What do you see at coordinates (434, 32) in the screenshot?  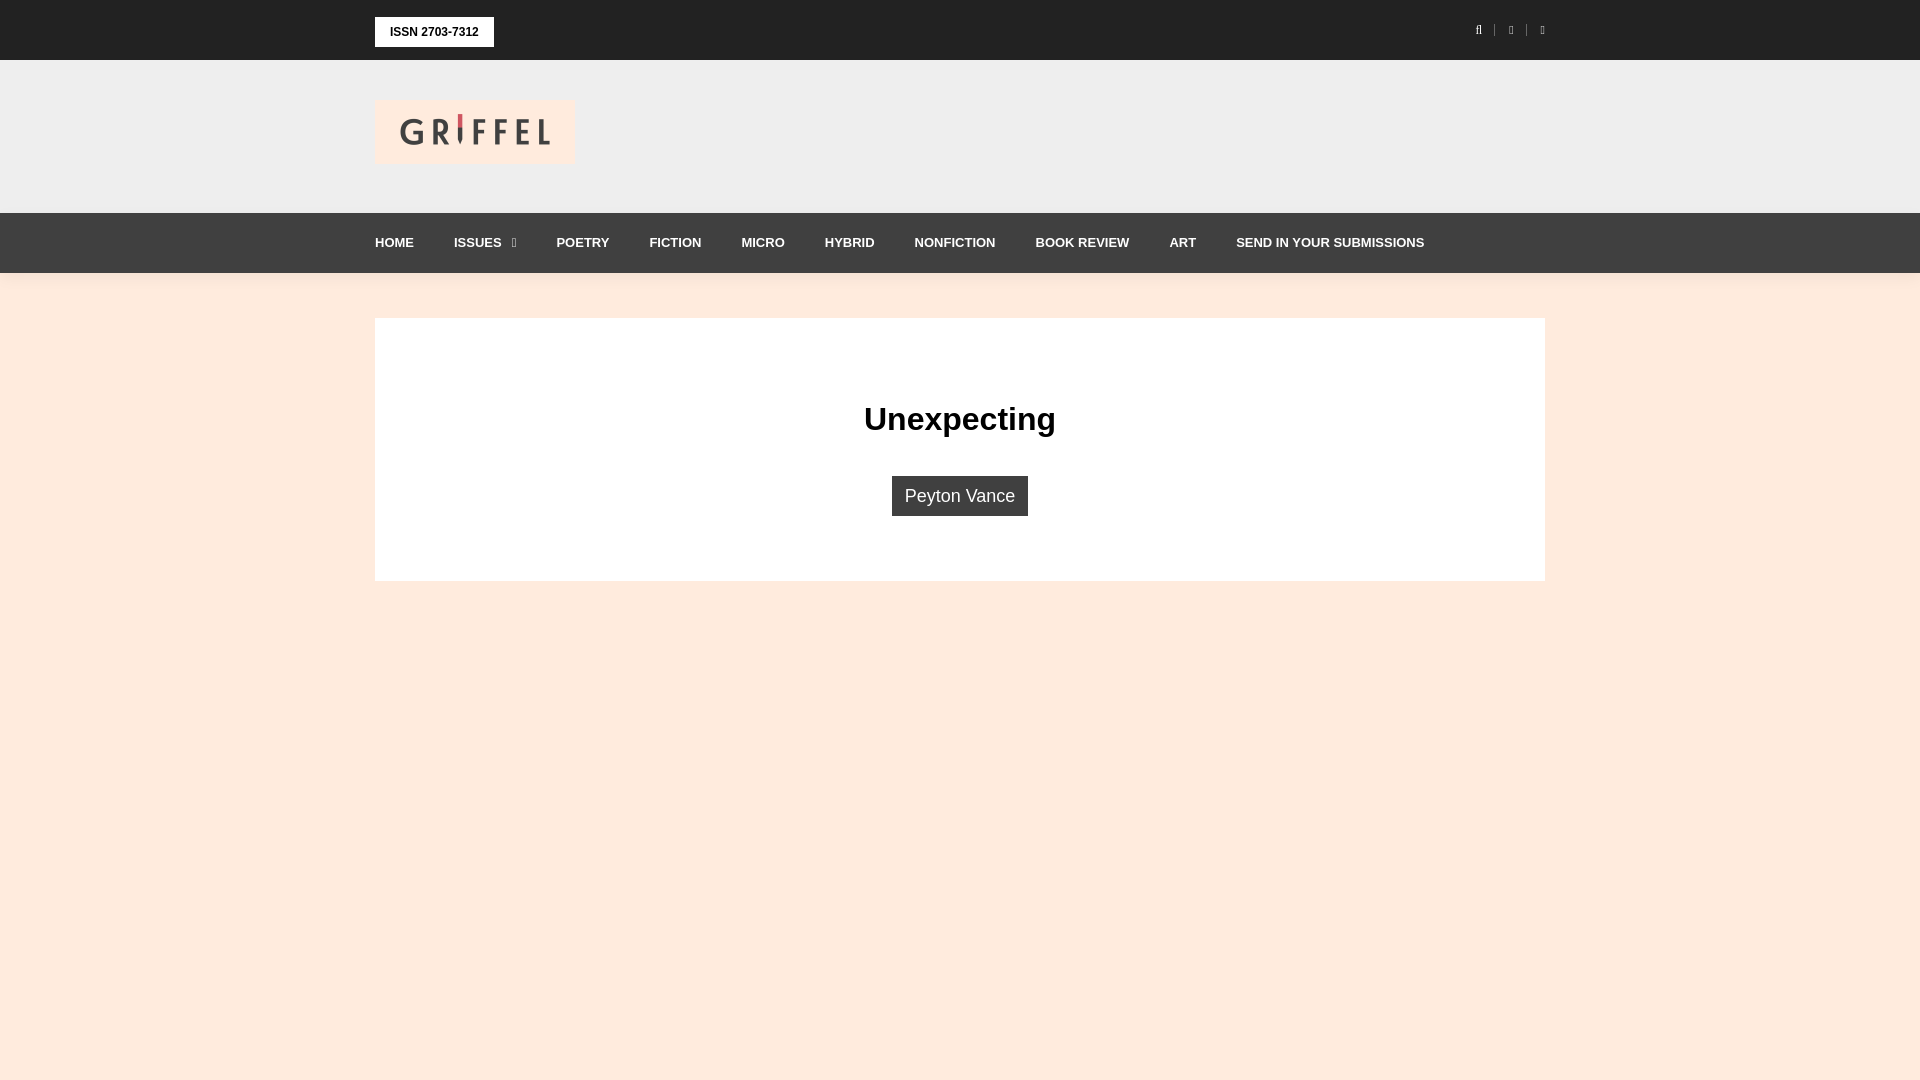 I see `ISSN 2703-7312` at bounding box center [434, 32].